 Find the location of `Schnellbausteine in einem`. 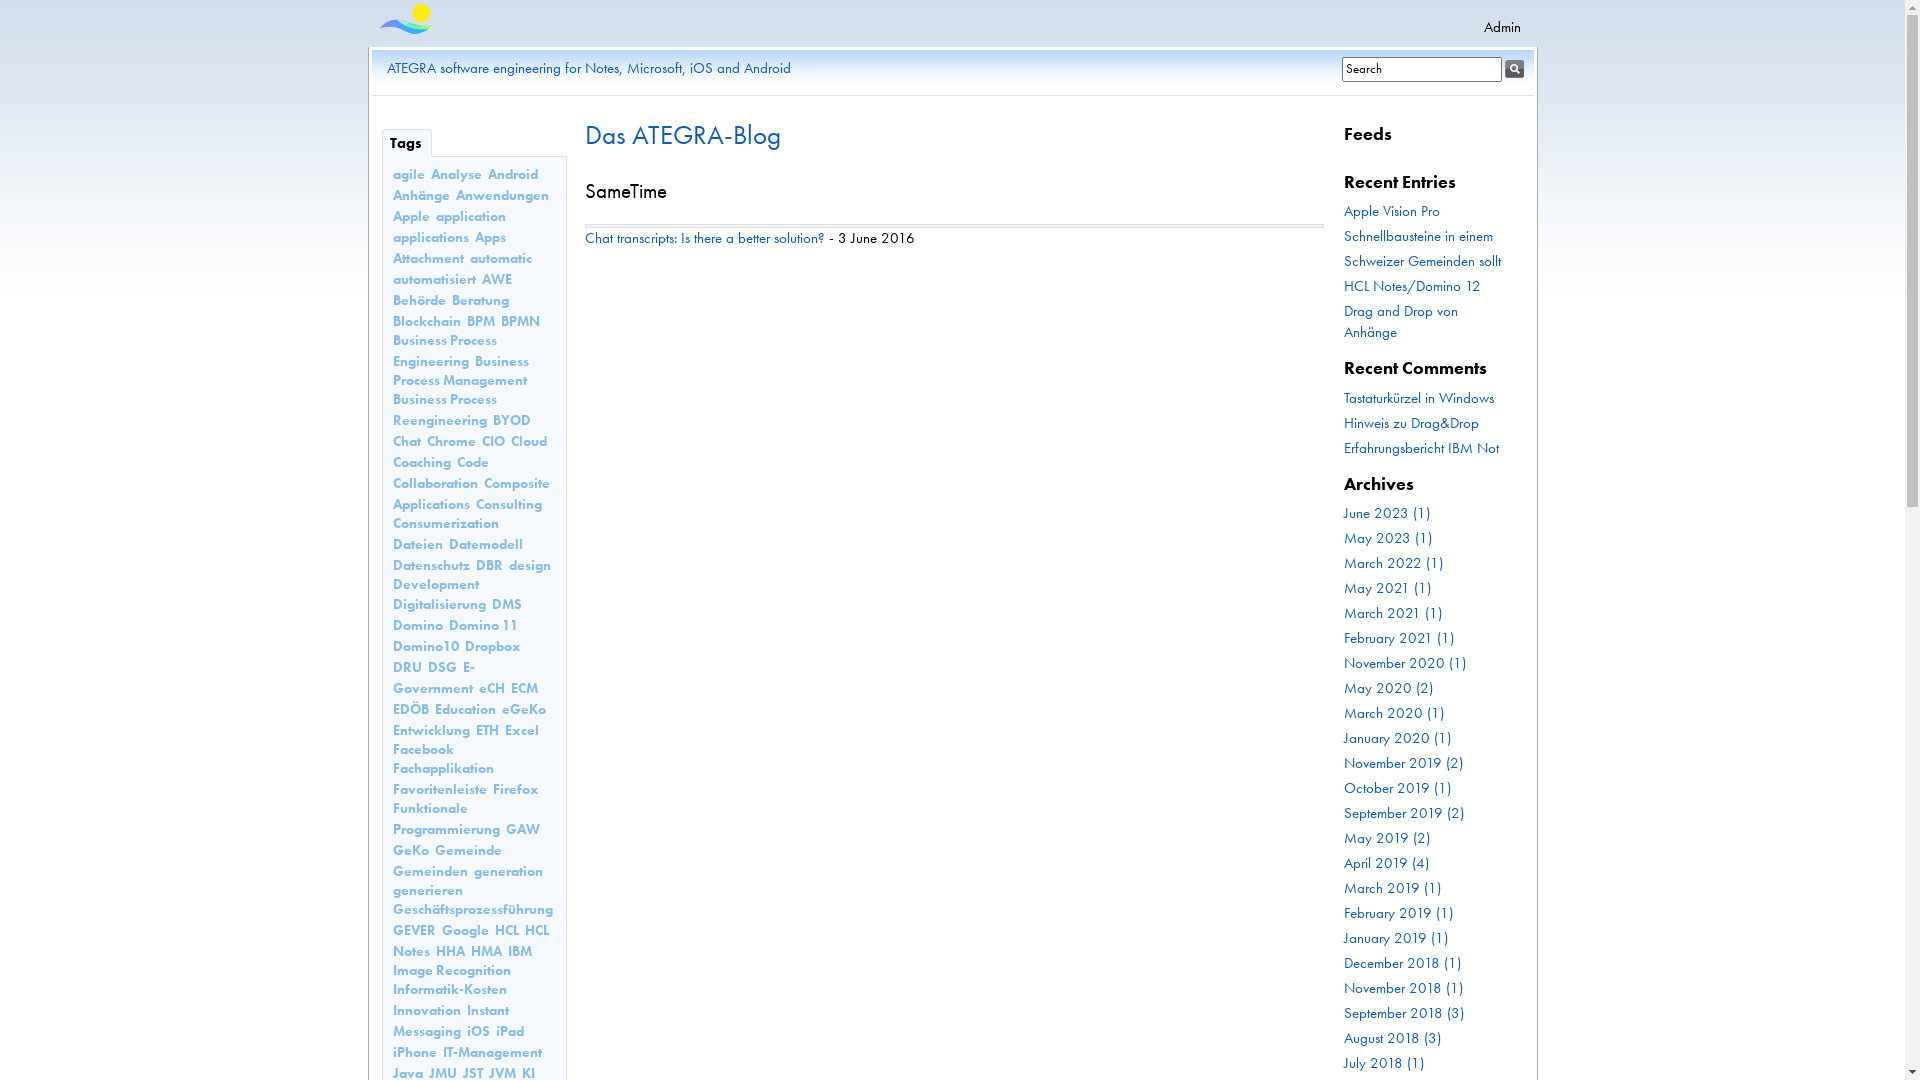

Schnellbausteine in einem is located at coordinates (1418, 236).